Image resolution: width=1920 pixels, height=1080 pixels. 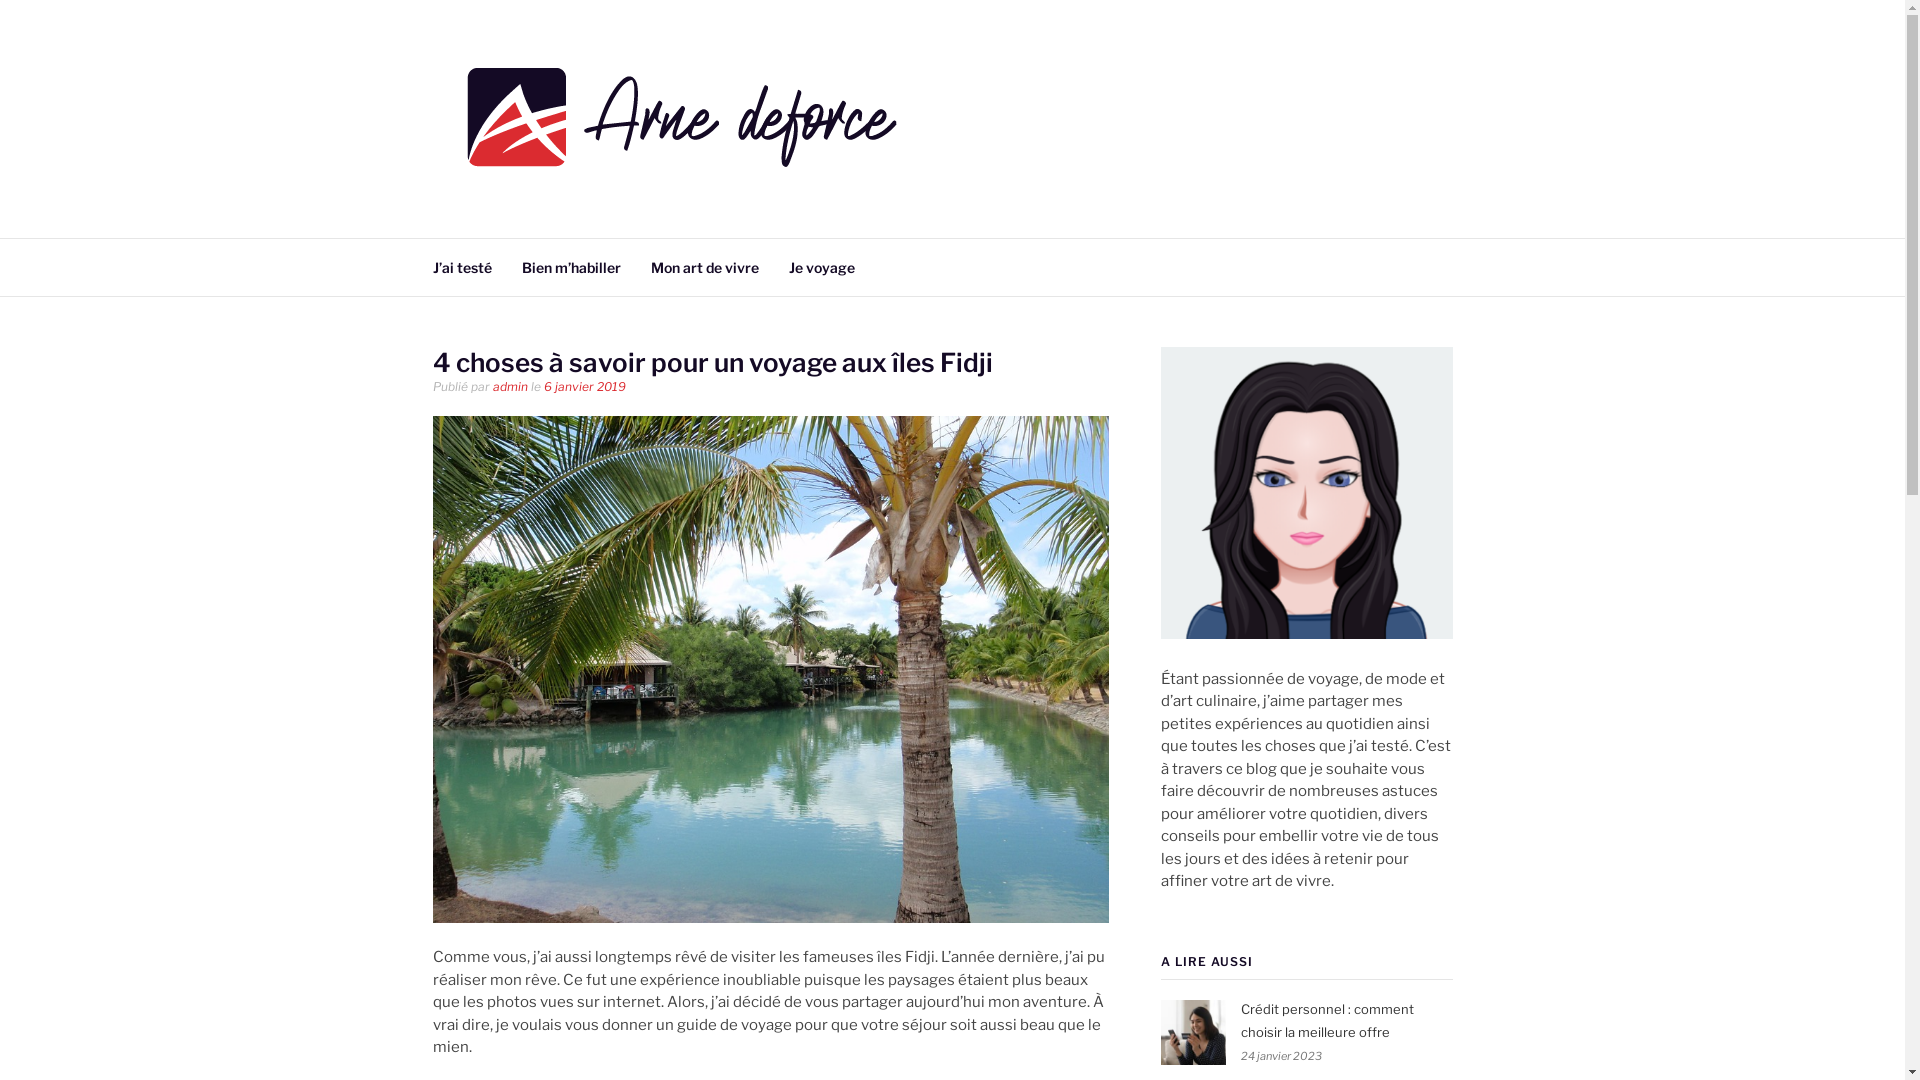 What do you see at coordinates (821, 266) in the screenshot?
I see `Je voyage` at bounding box center [821, 266].